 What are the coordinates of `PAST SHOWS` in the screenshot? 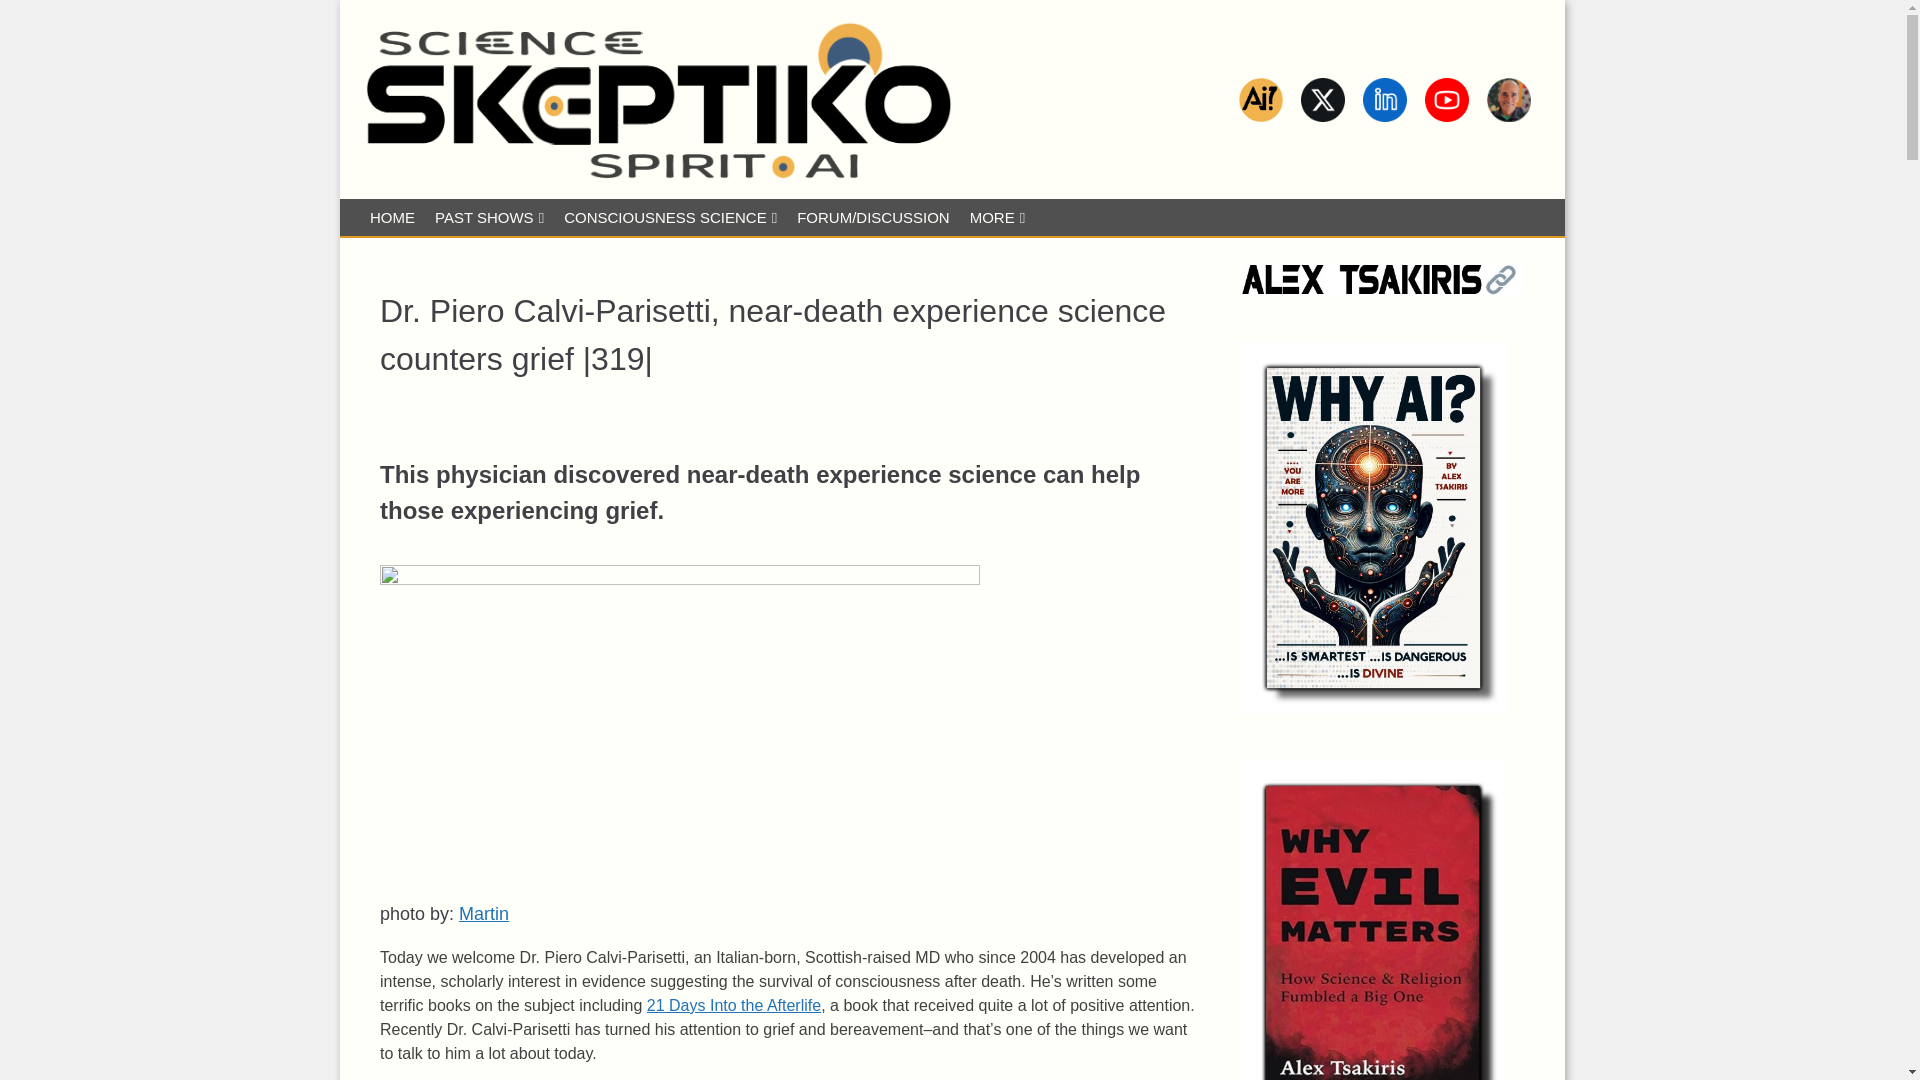 It's located at (489, 217).